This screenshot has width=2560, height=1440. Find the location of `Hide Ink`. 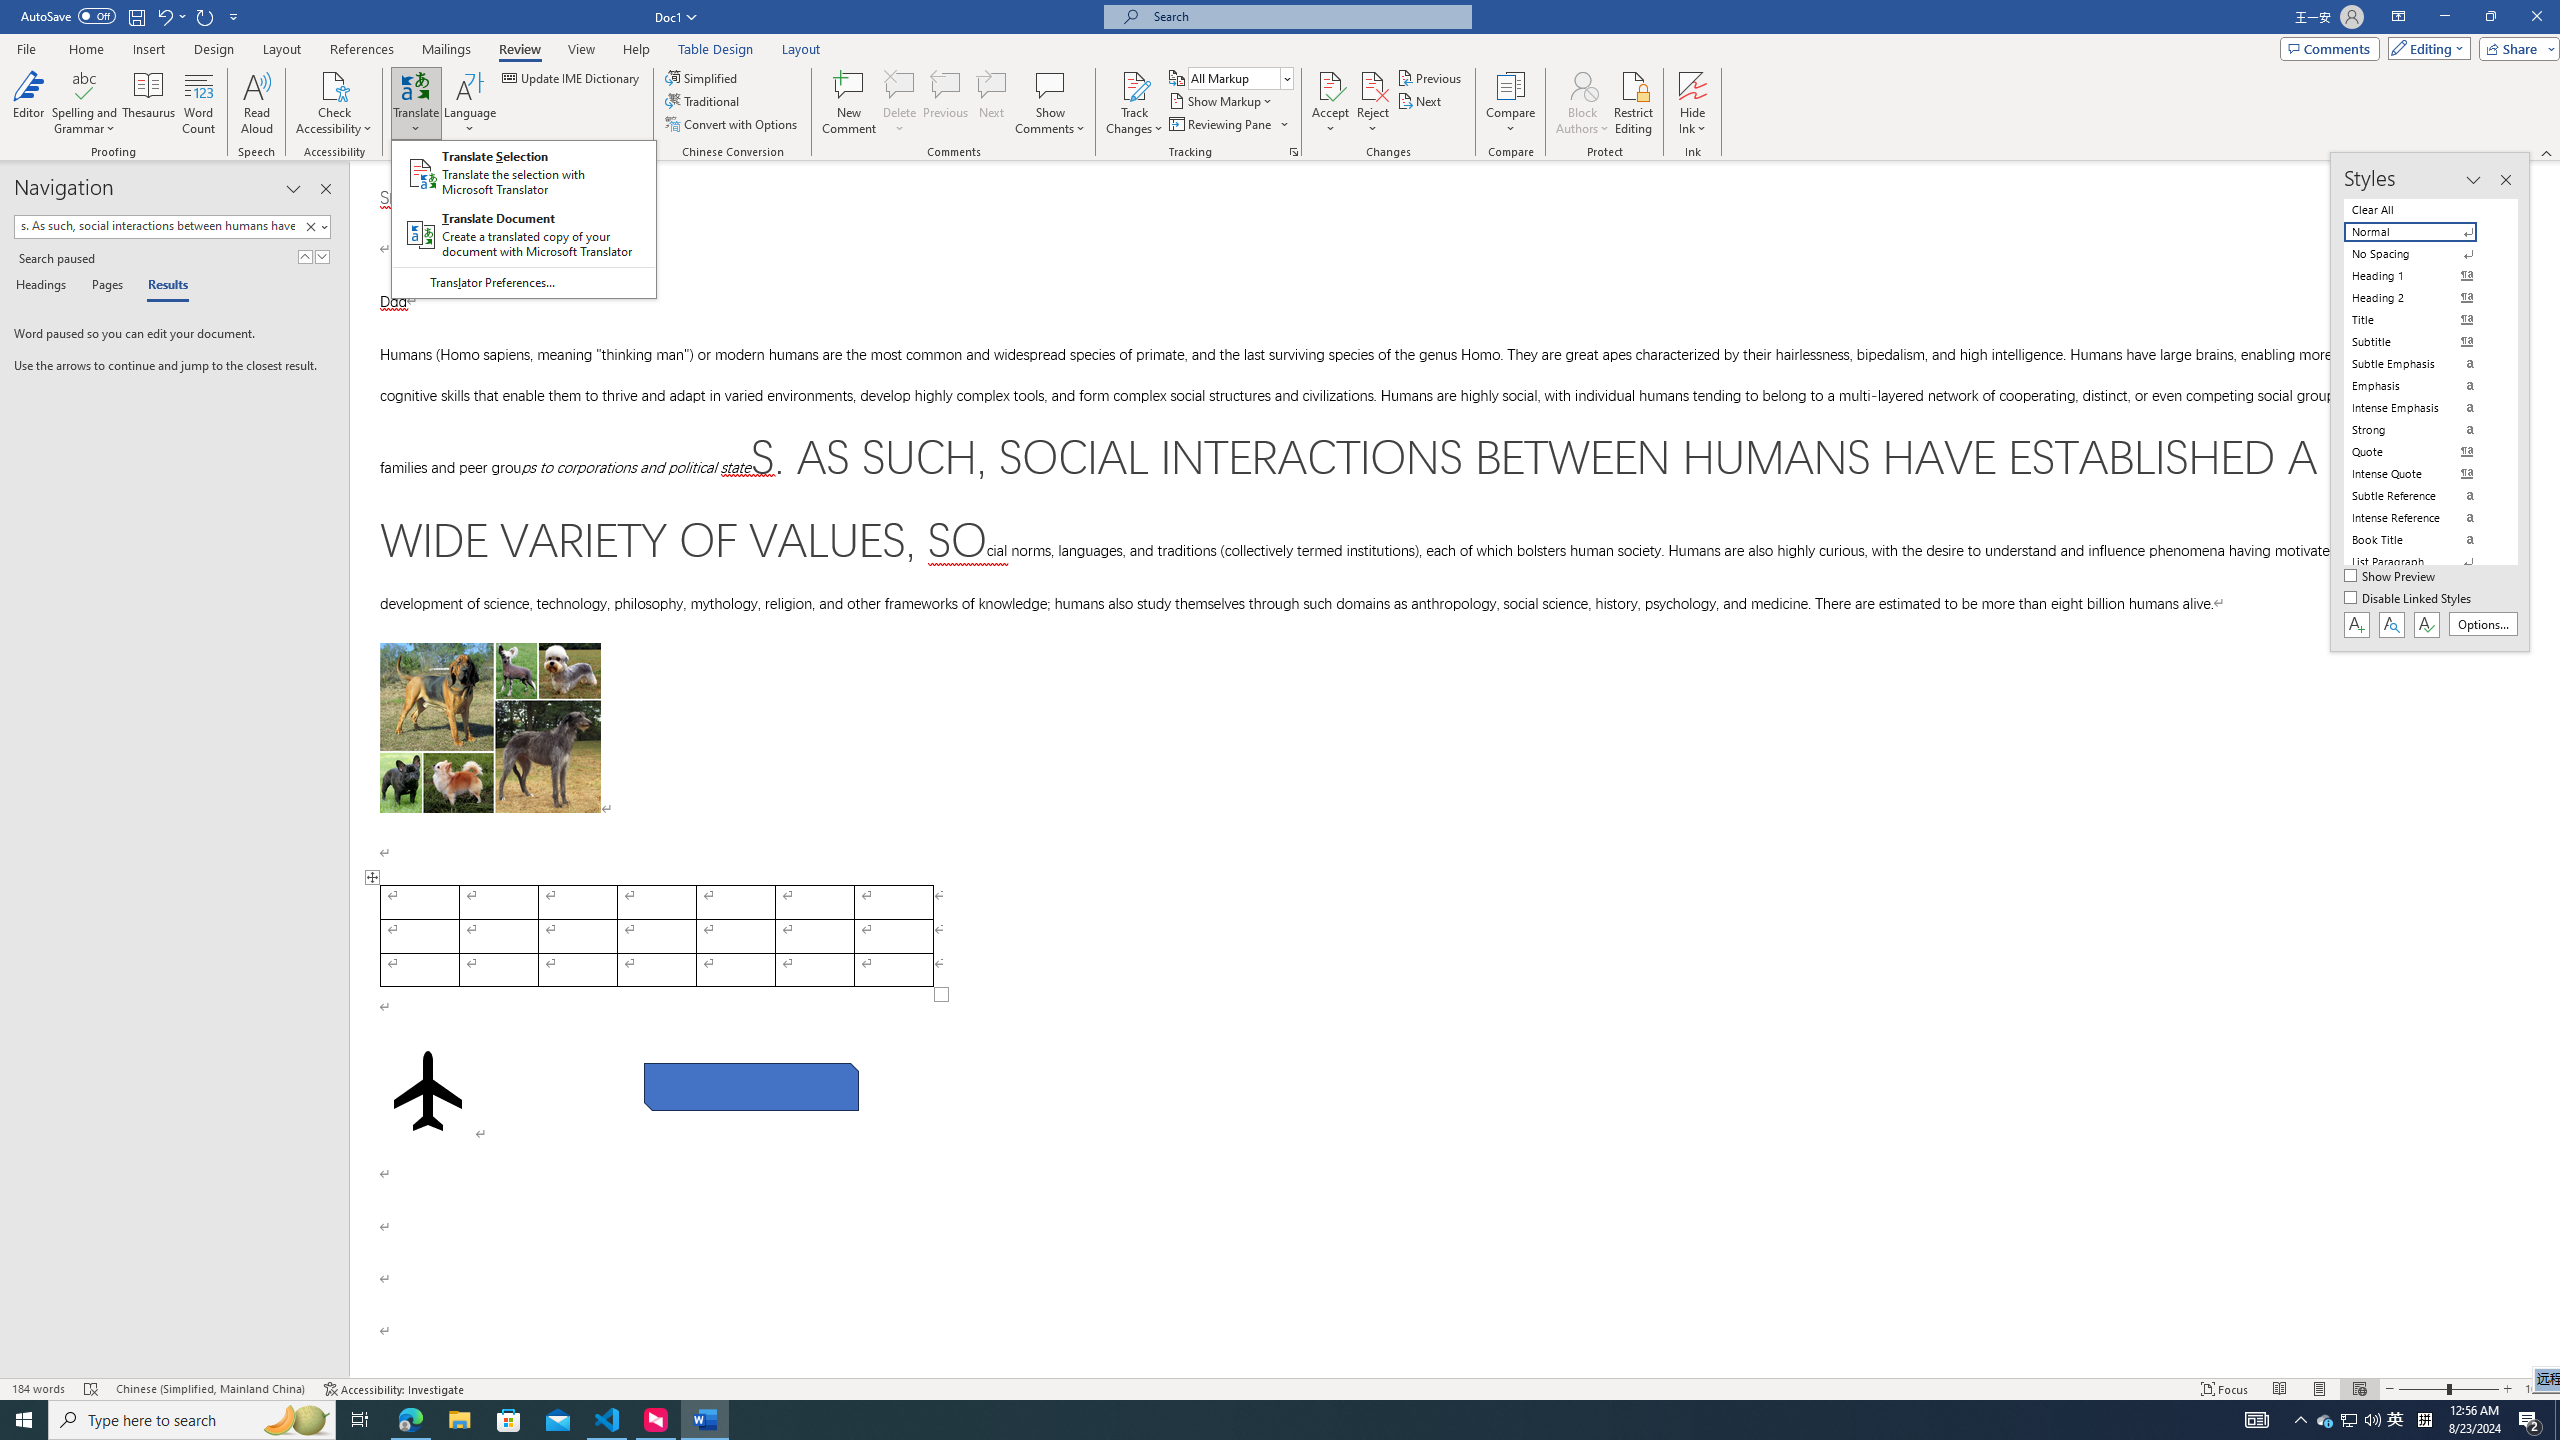

Hide Ink is located at coordinates (1050, 85).